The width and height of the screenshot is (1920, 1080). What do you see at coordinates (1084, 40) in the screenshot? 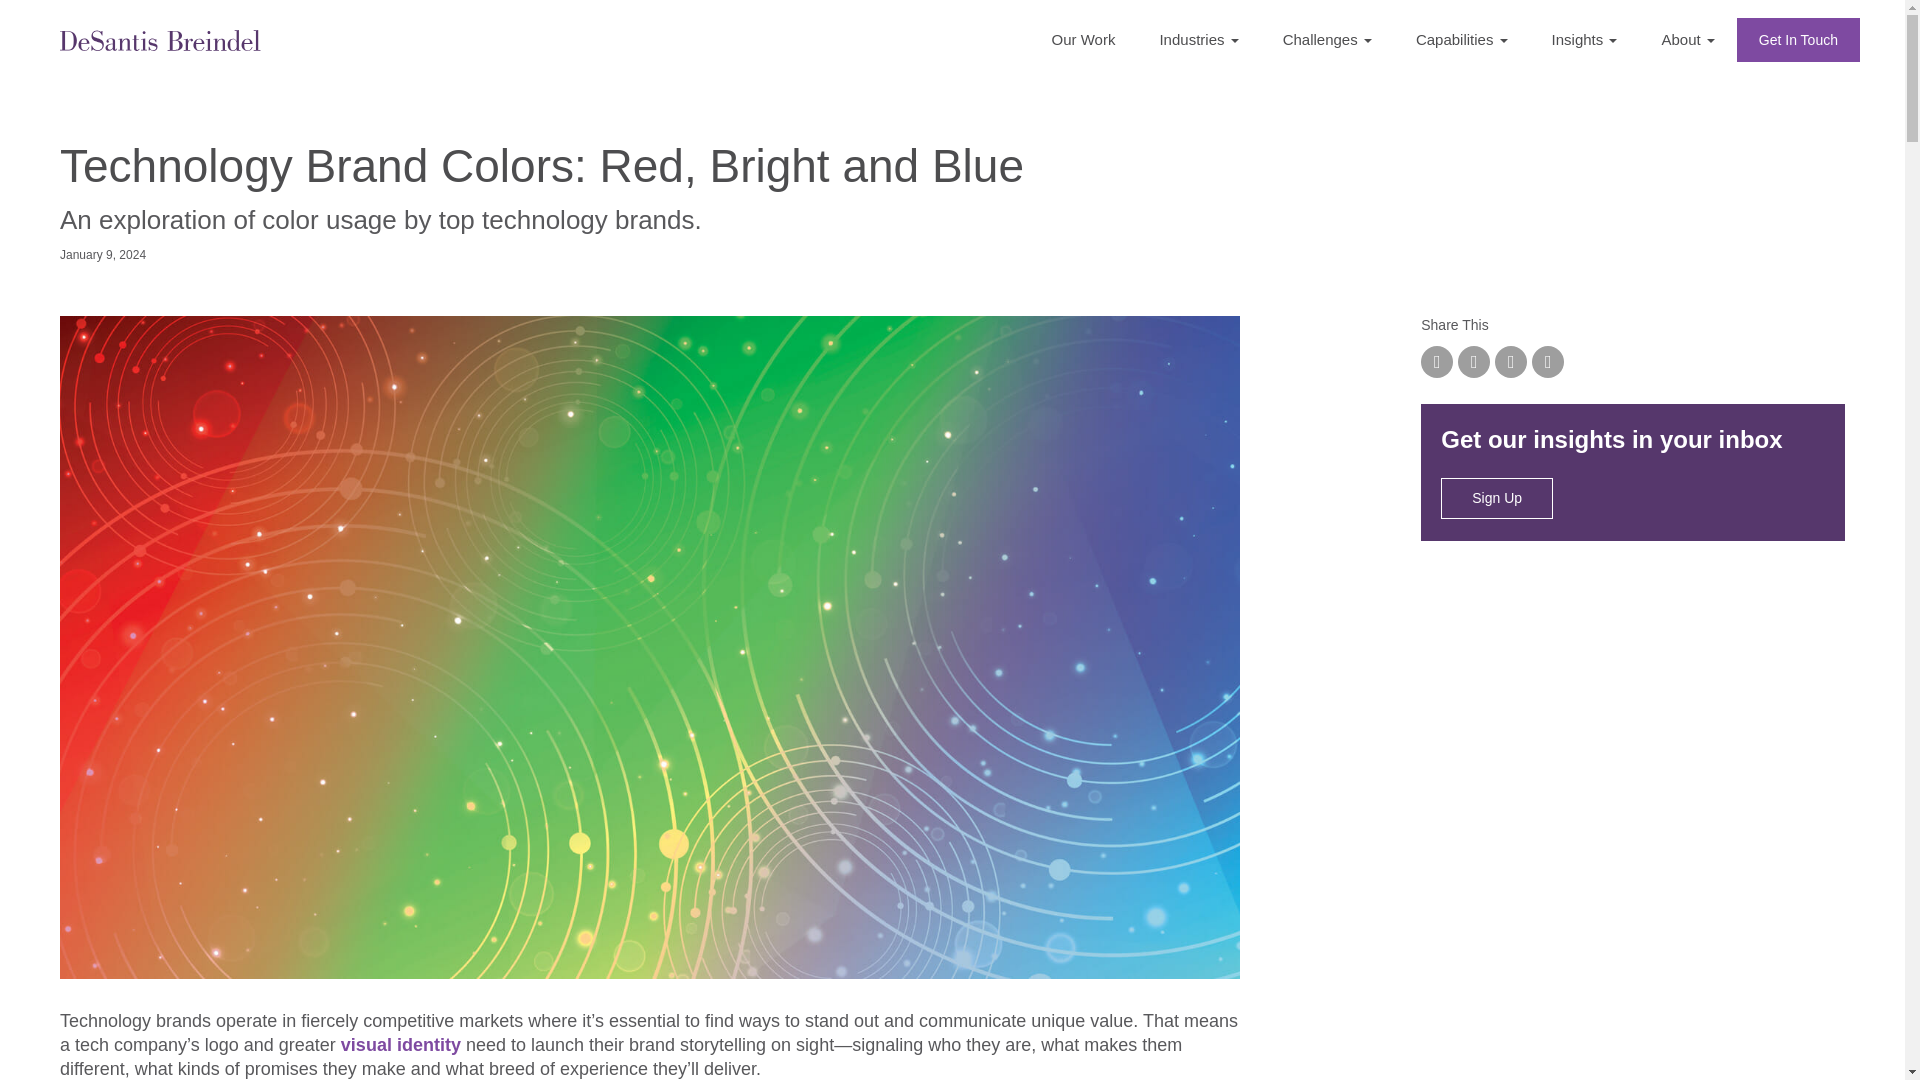
I see `Our Work` at bounding box center [1084, 40].